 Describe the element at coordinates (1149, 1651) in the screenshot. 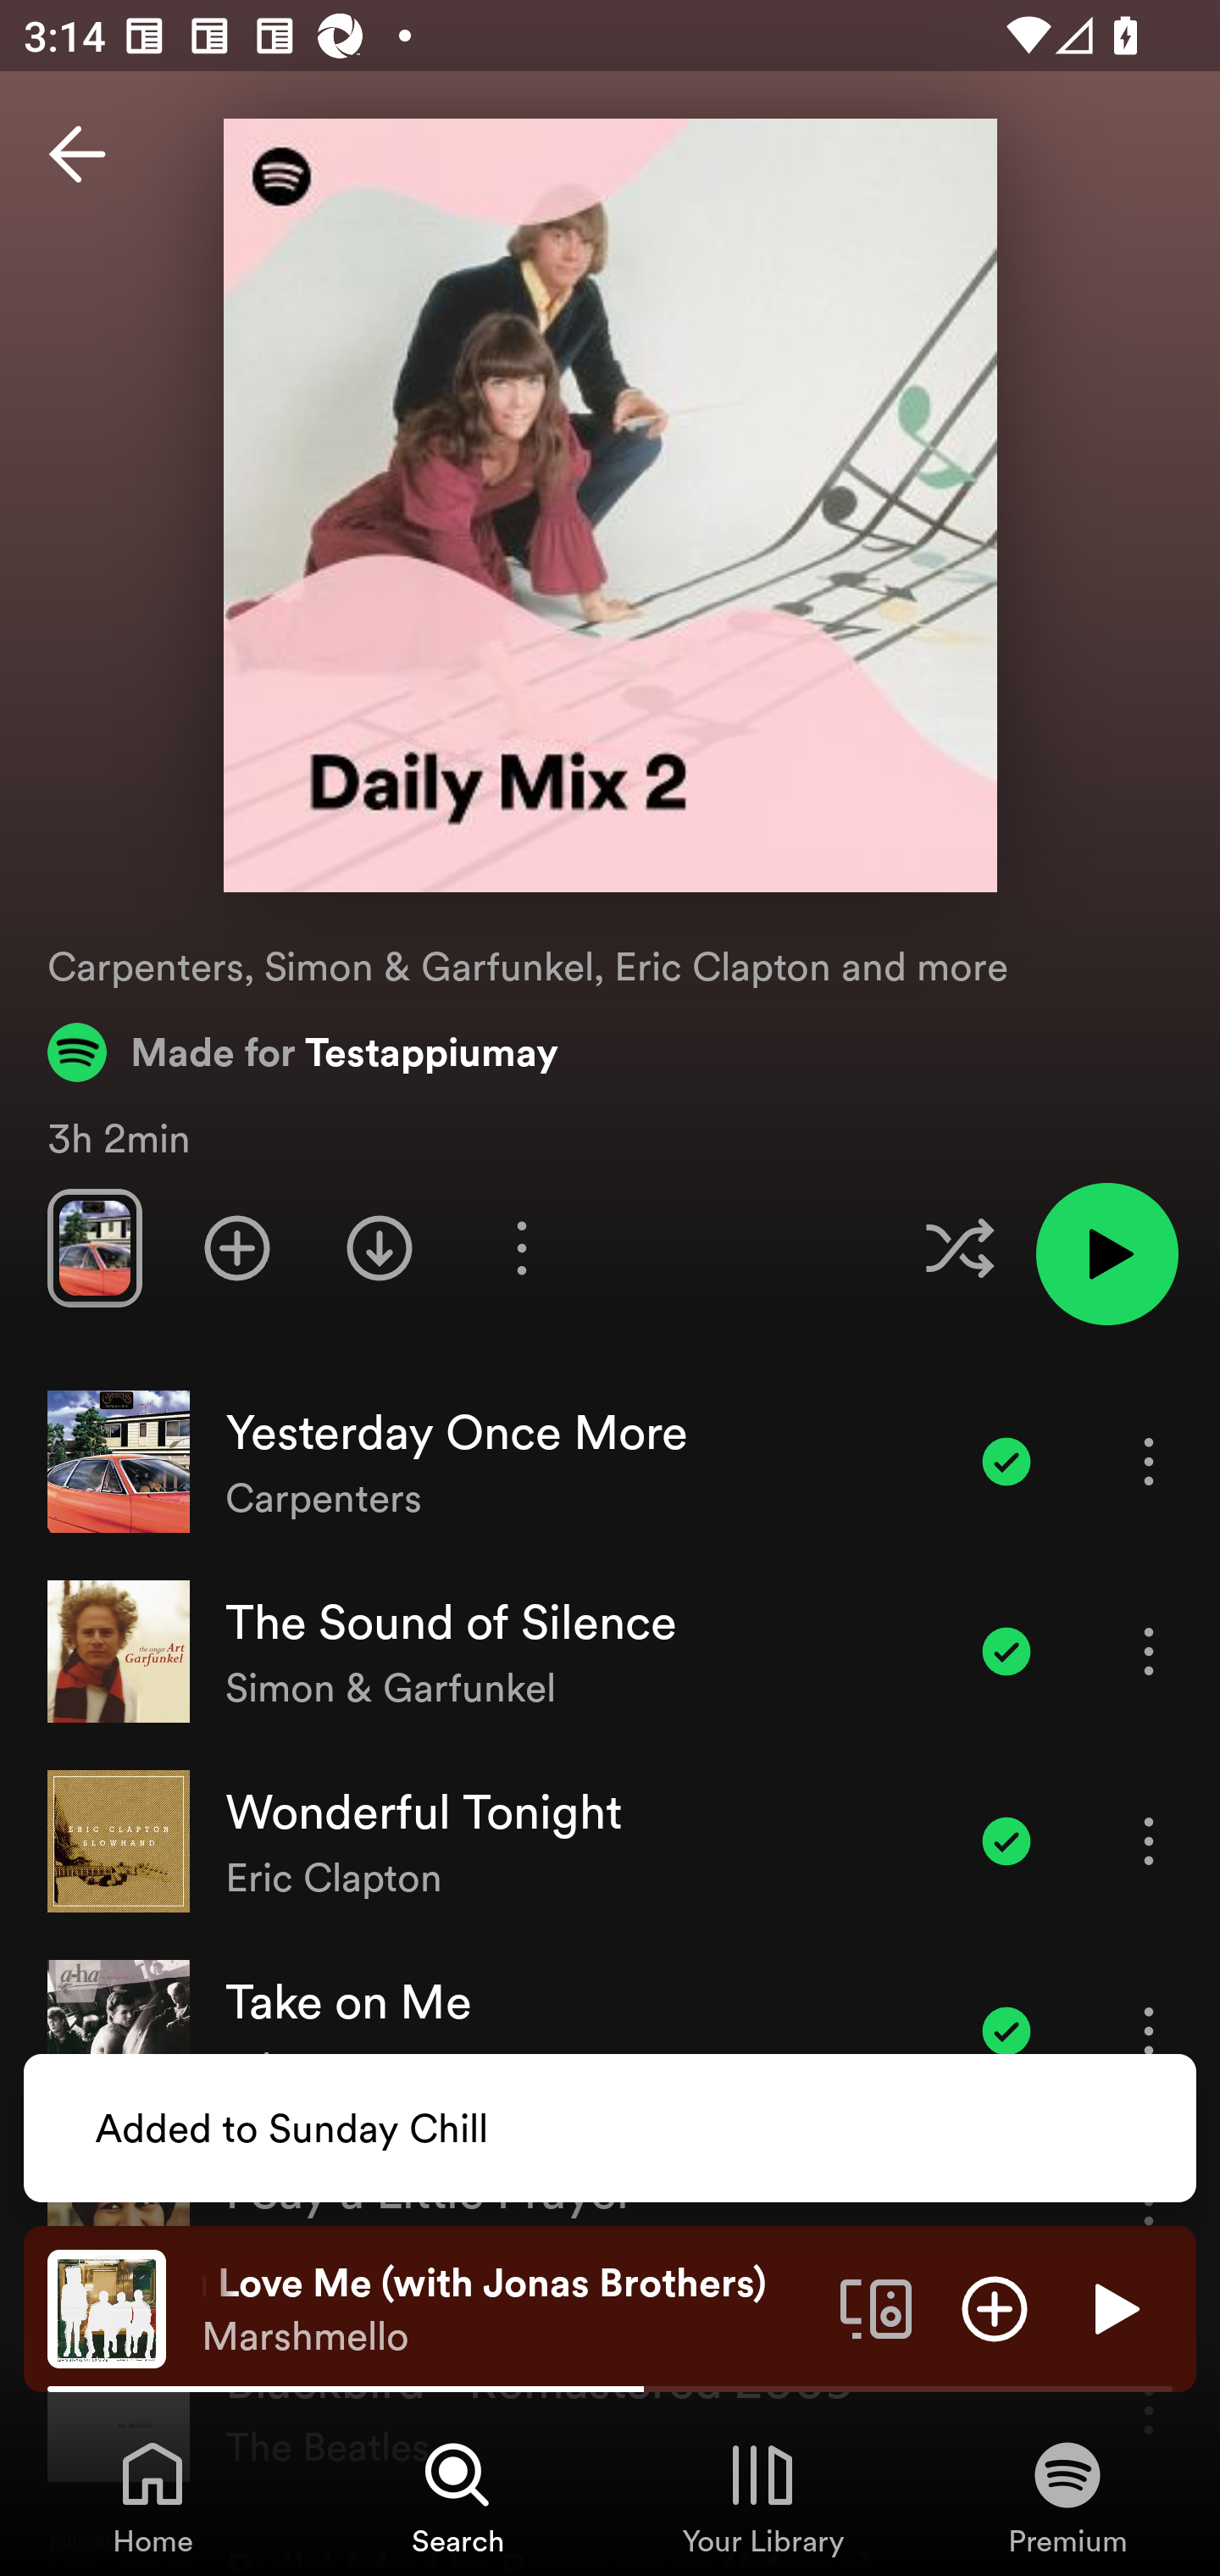

I see `More options for song The Sound of Silence` at that location.